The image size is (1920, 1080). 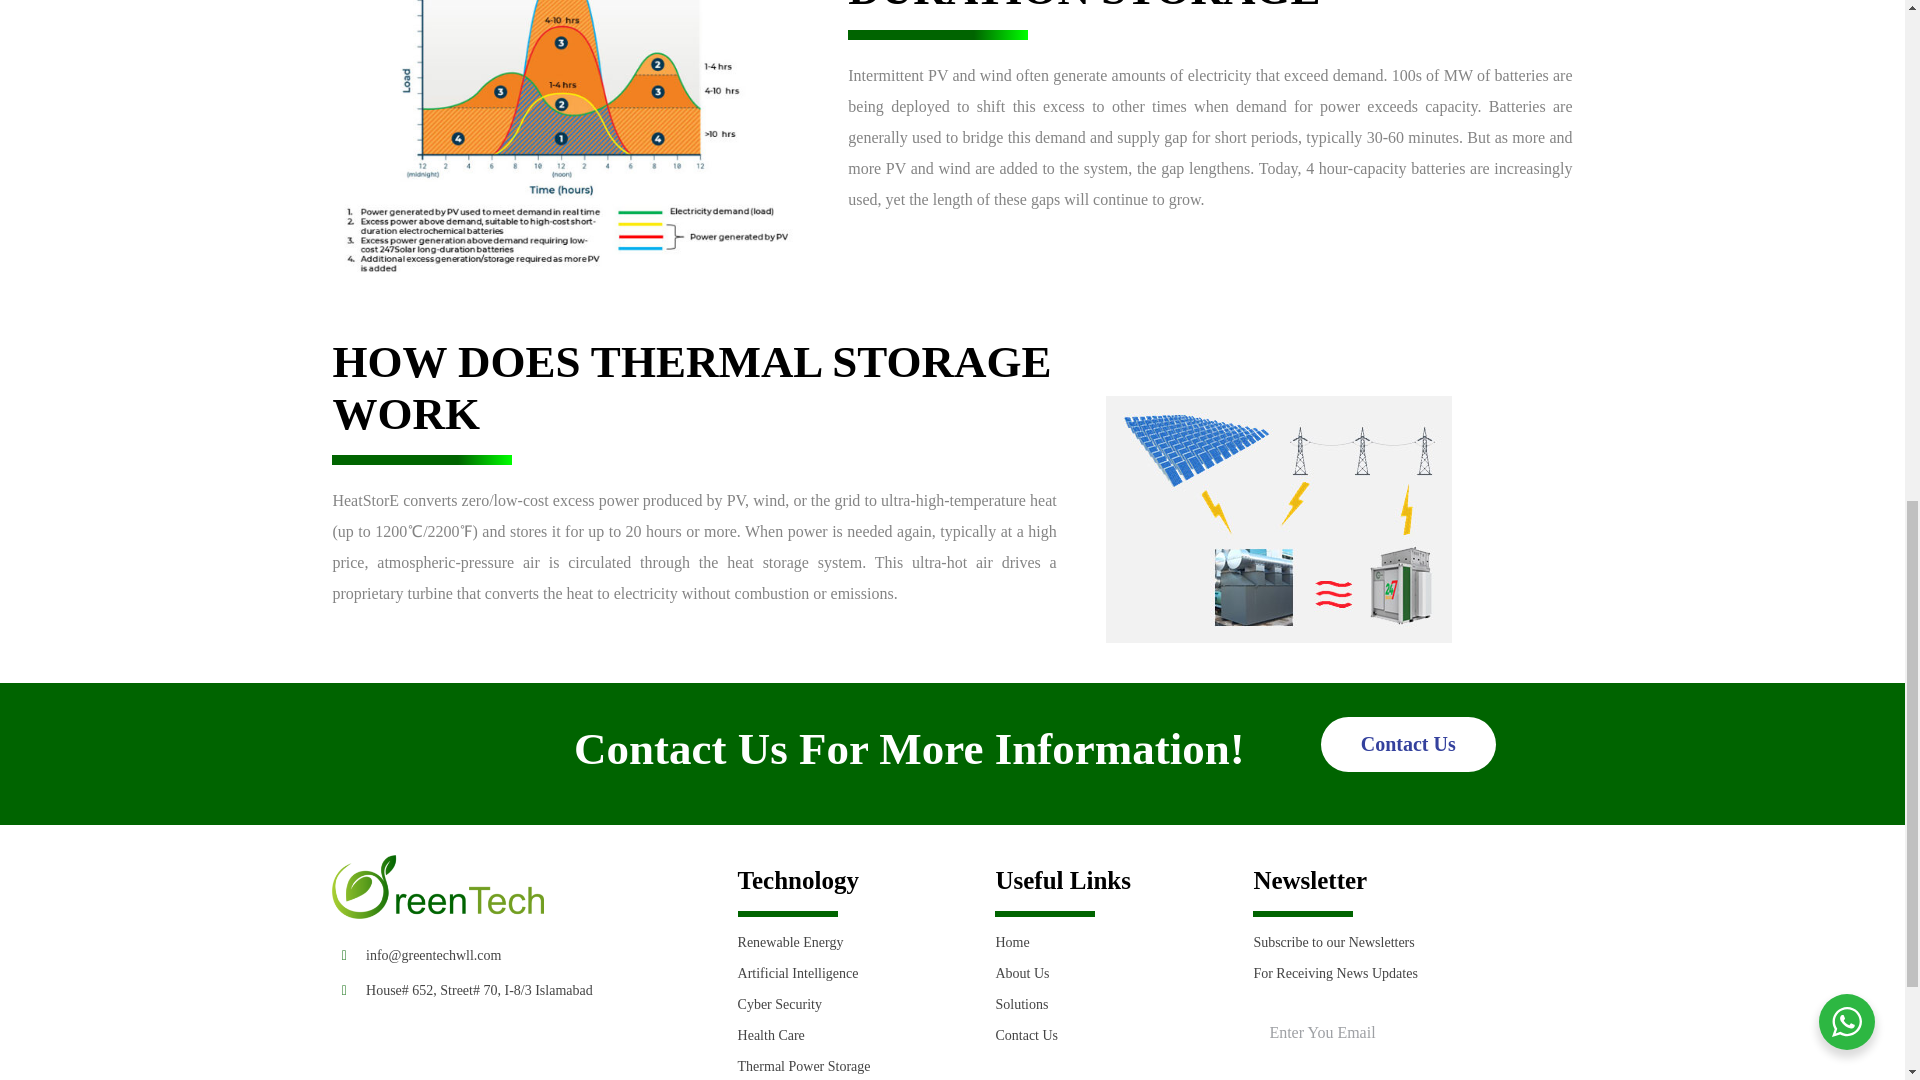 What do you see at coordinates (854, 942) in the screenshot?
I see `Renewable Energy` at bounding box center [854, 942].